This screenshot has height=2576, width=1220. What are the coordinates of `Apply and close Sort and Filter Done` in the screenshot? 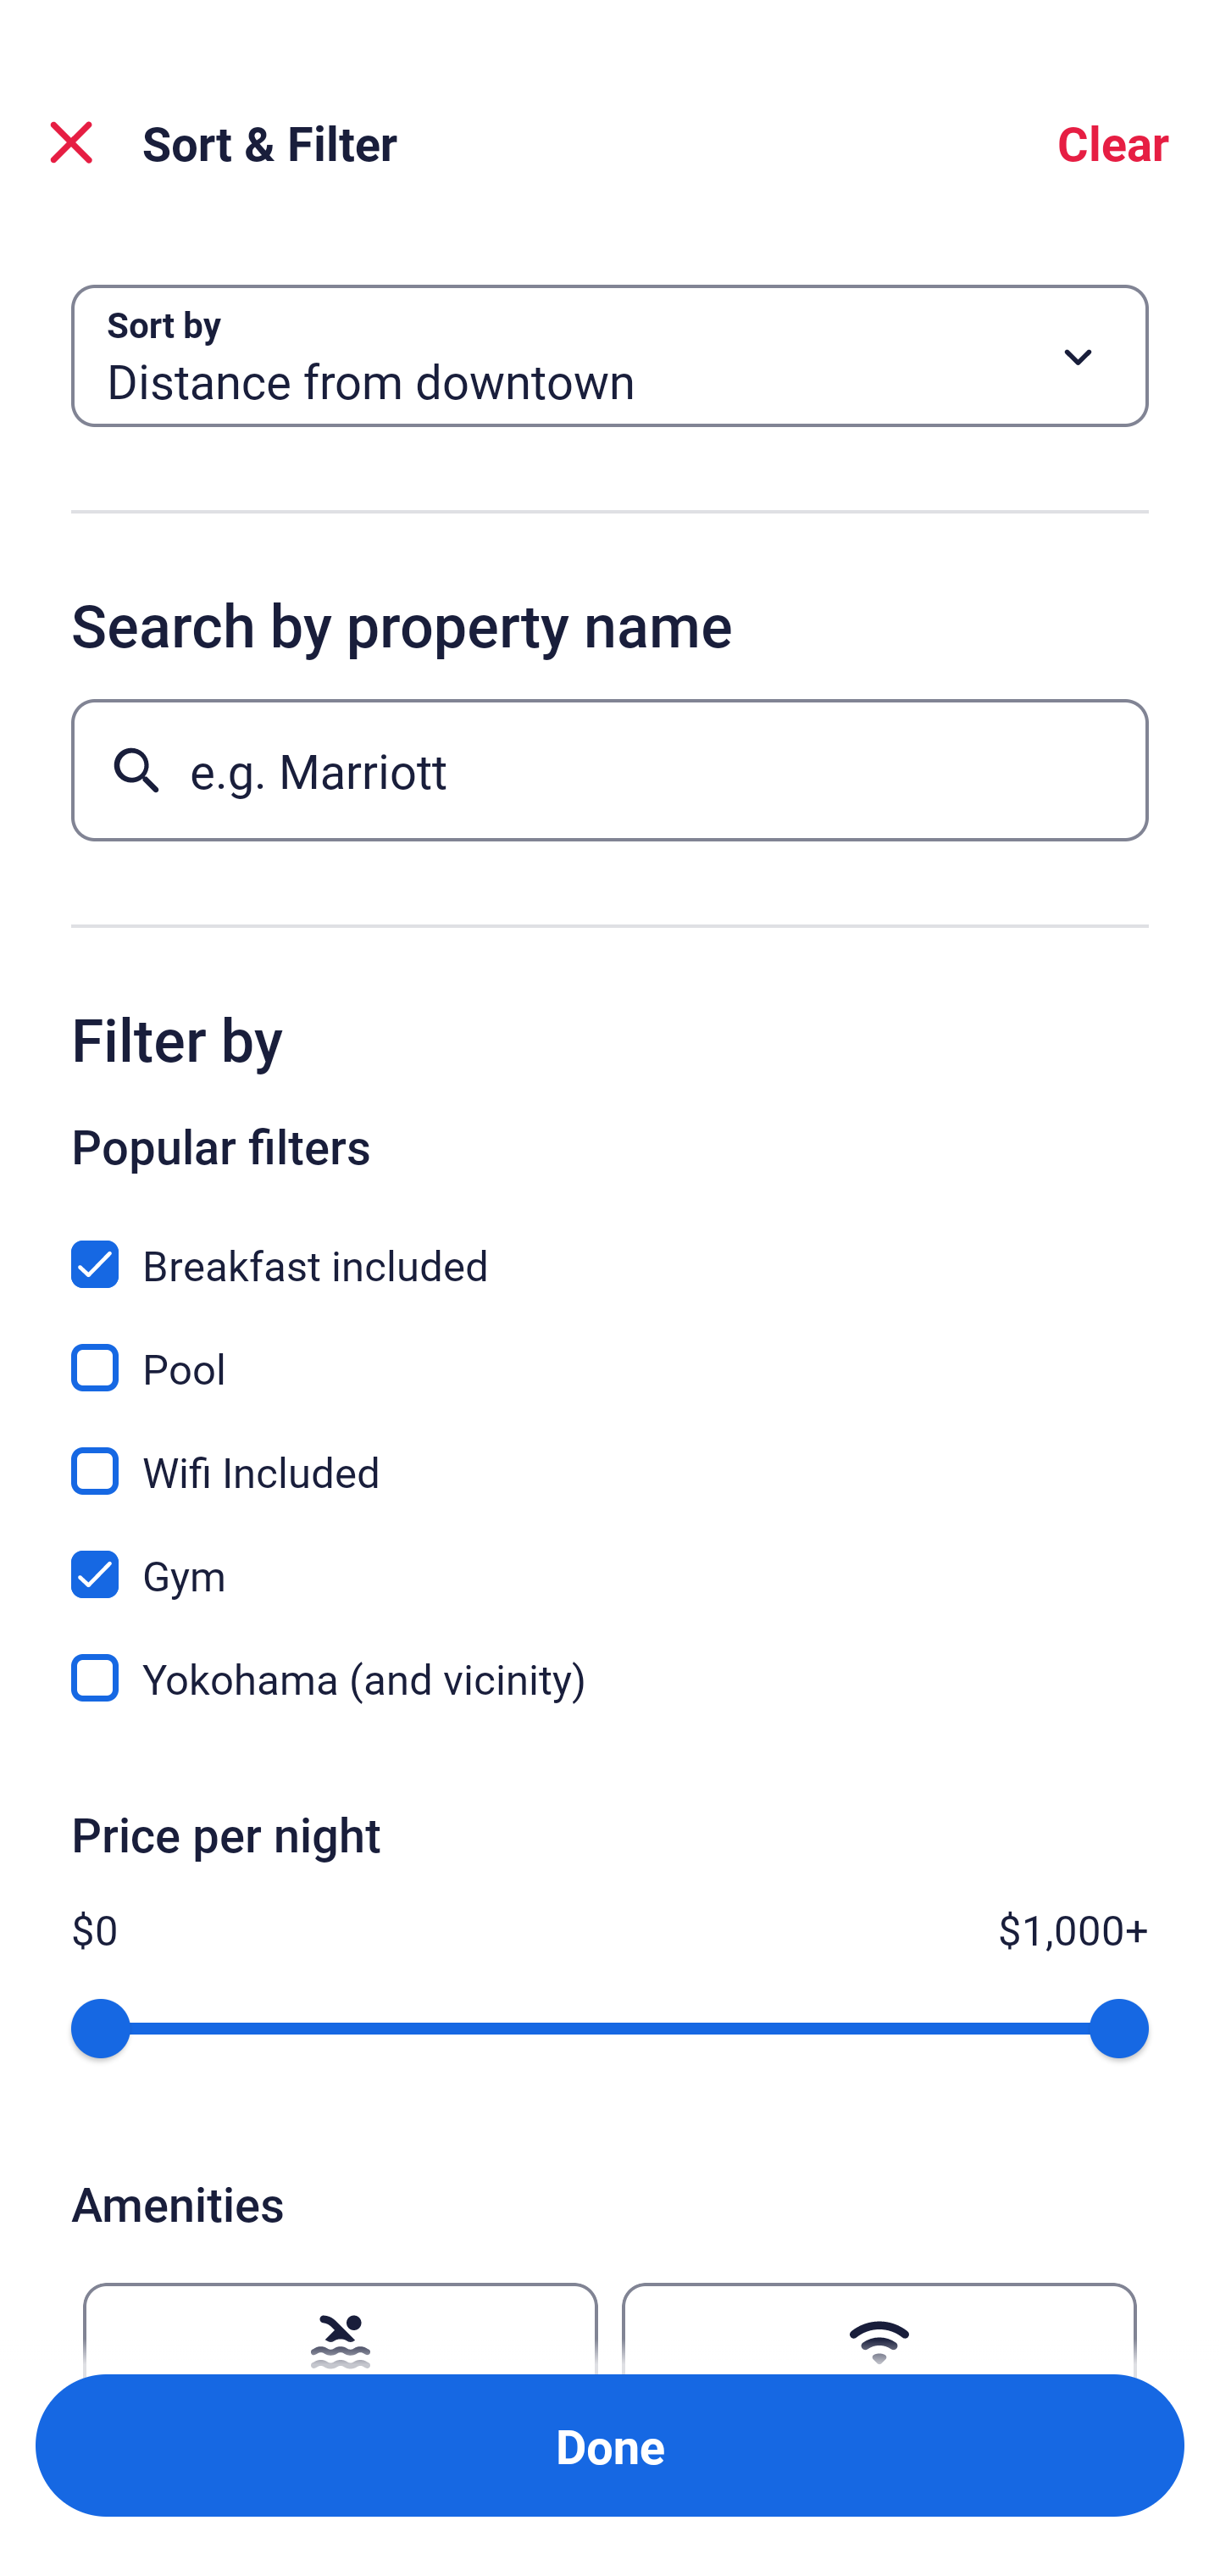 It's located at (610, 2446).